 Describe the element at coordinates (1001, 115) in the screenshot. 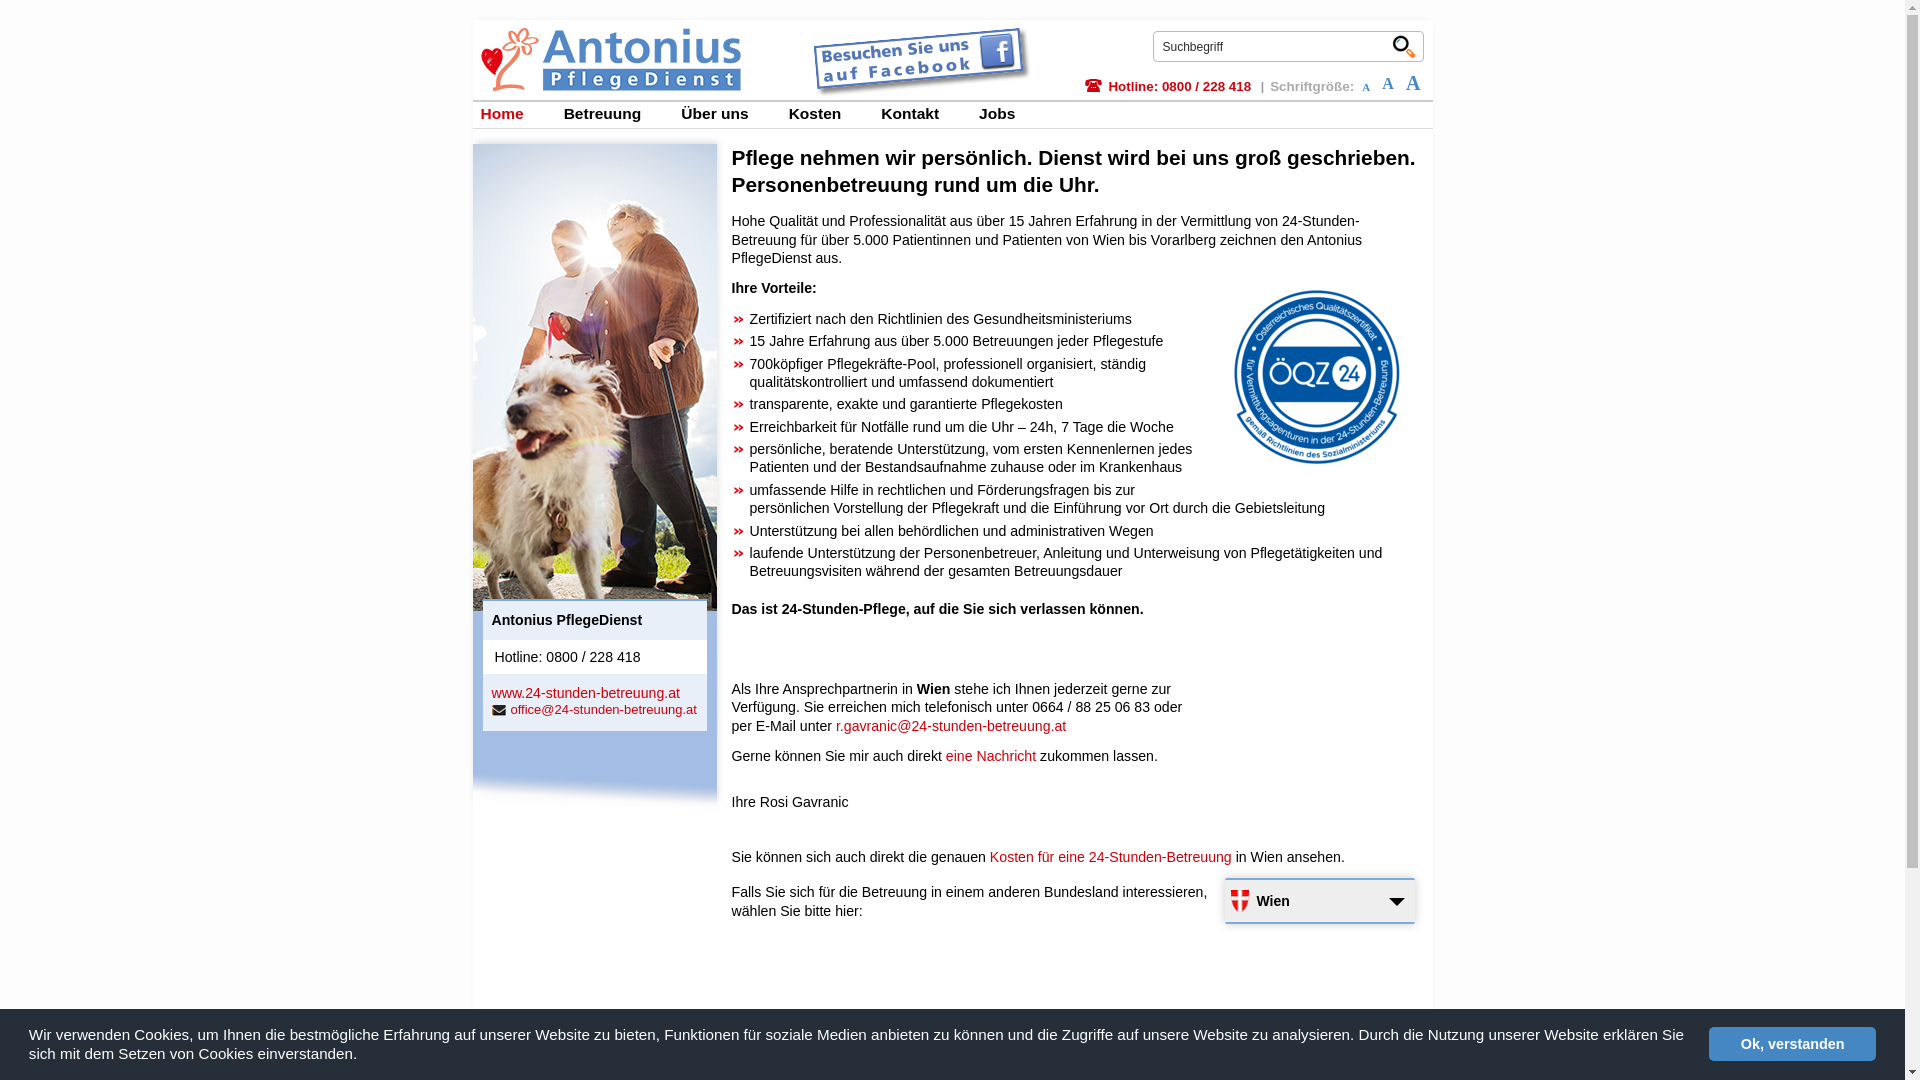

I see `Jobs` at that location.